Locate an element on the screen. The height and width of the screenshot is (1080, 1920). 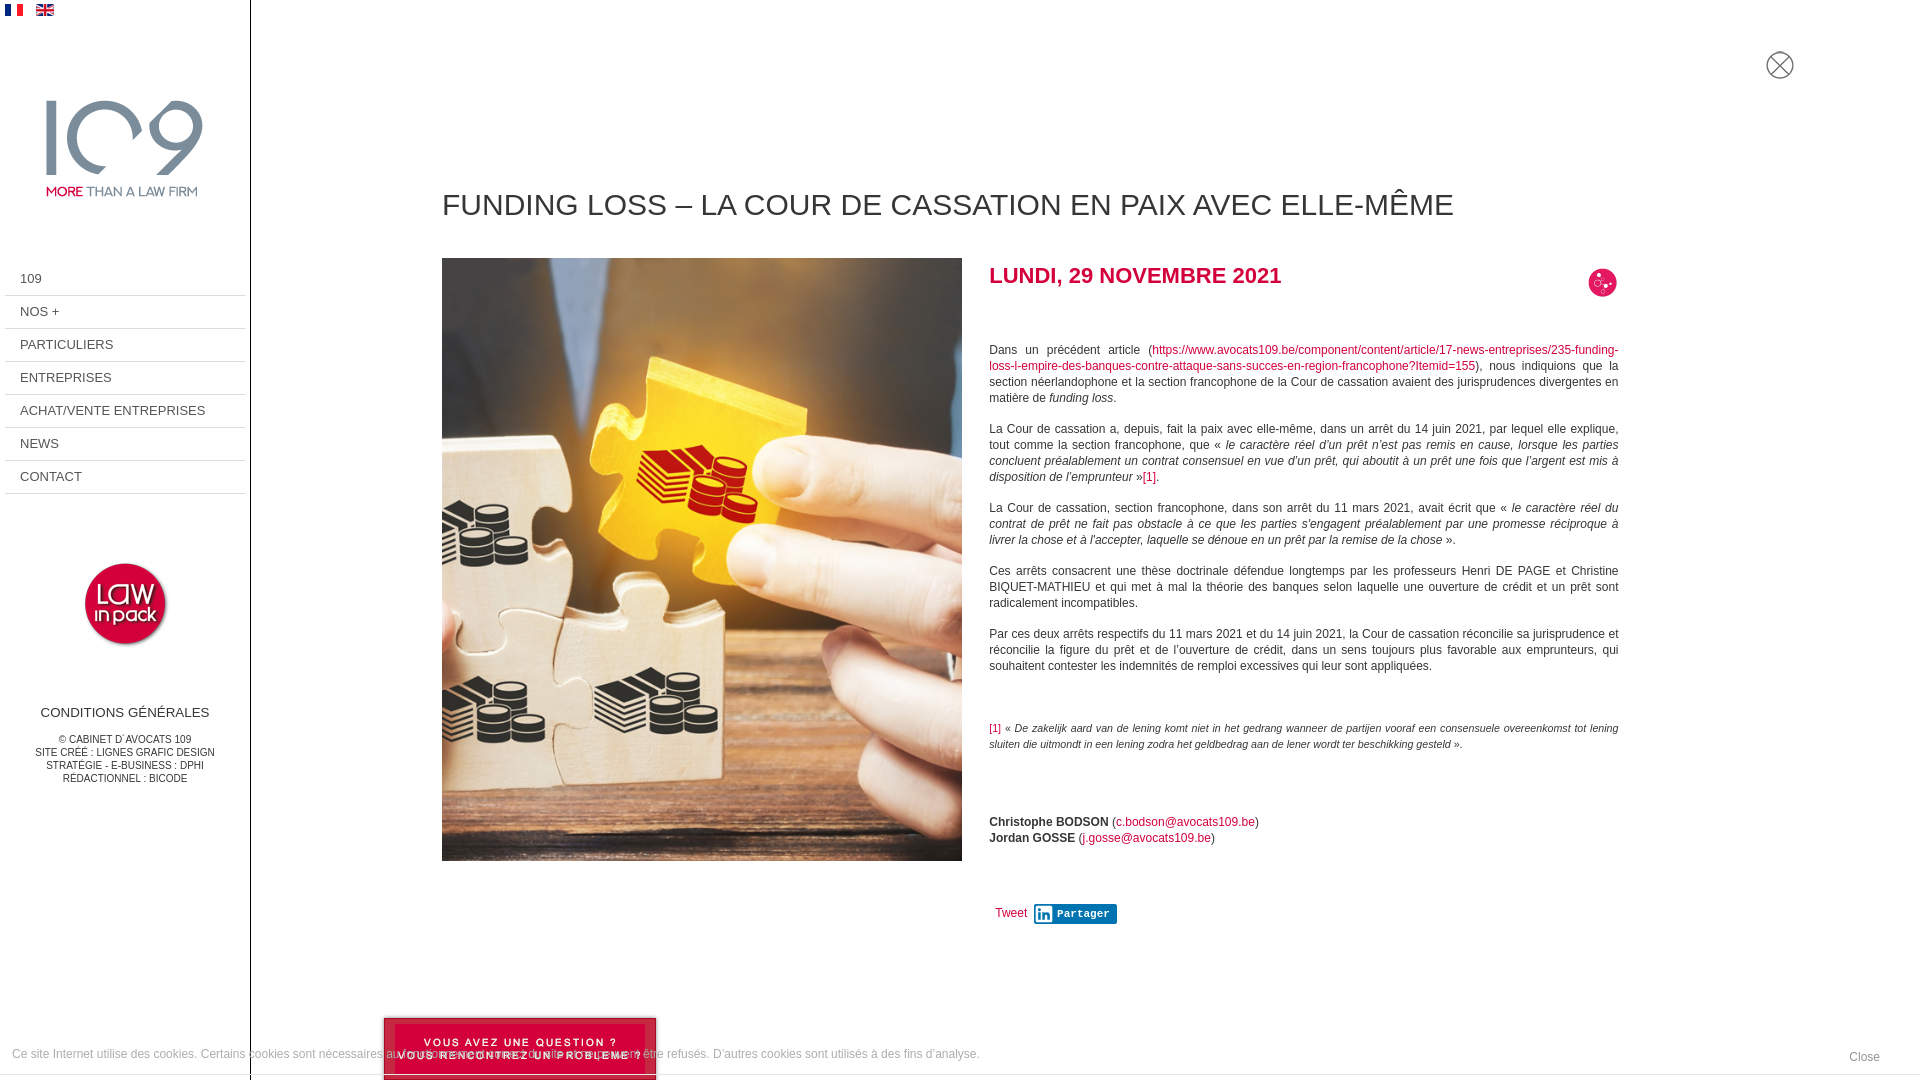
Tweet is located at coordinates (1010, 913).